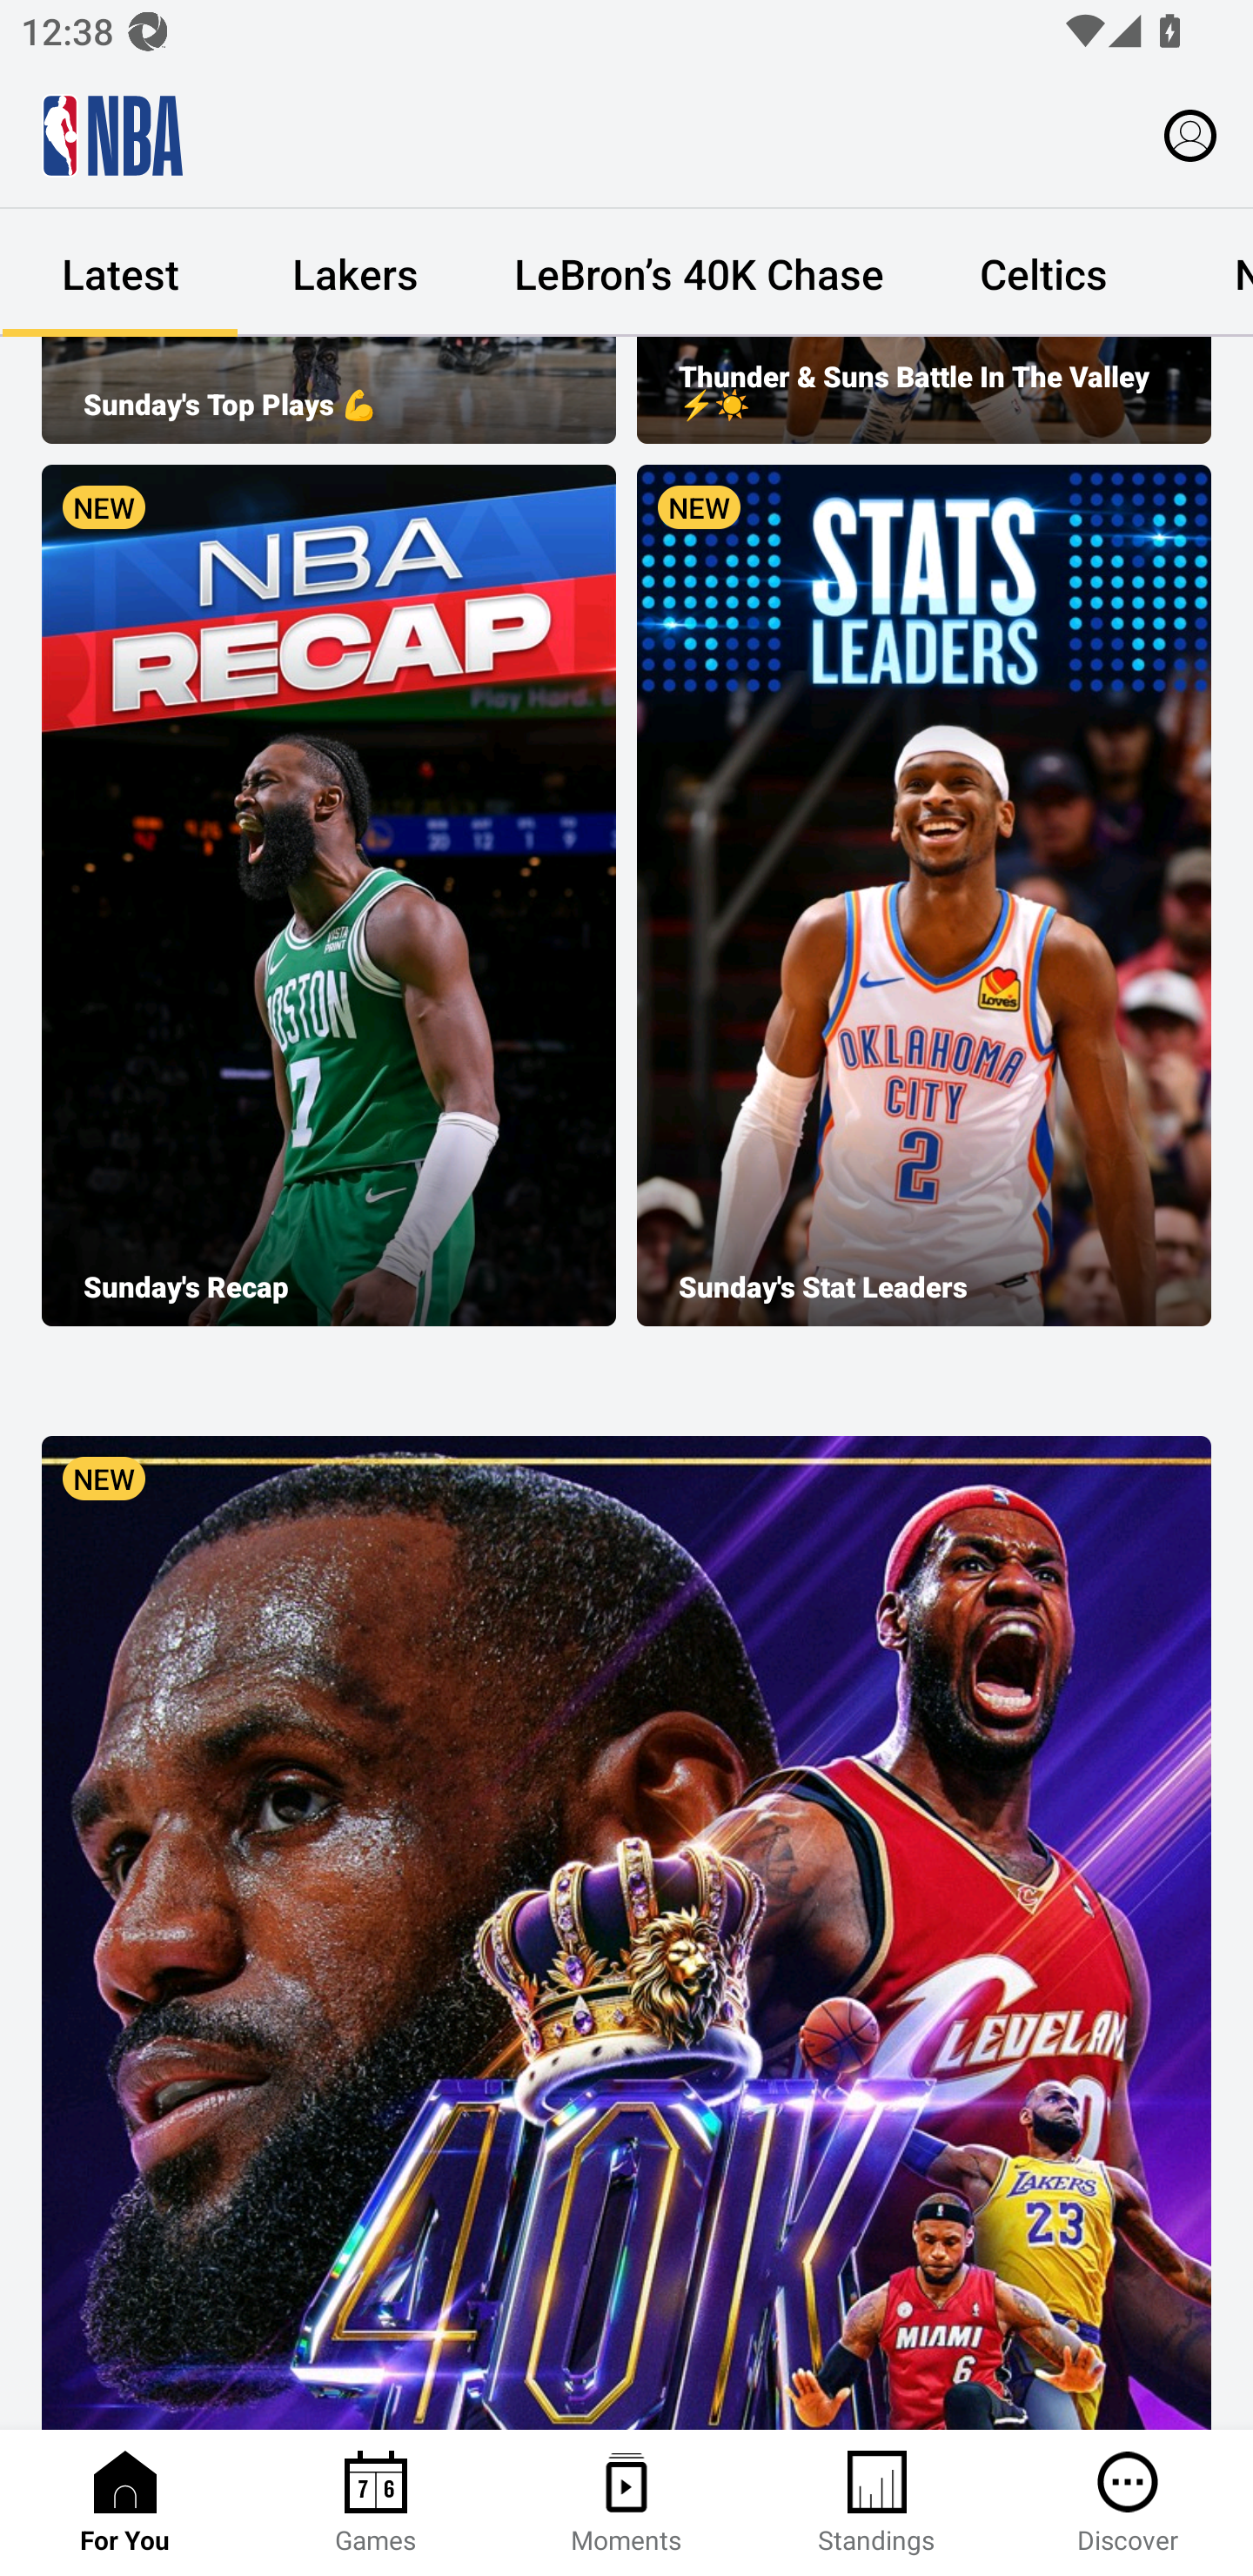  Describe the element at coordinates (924, 895) in the screenshot. I see `NEW Sunday's Stat Leaders` at that location.